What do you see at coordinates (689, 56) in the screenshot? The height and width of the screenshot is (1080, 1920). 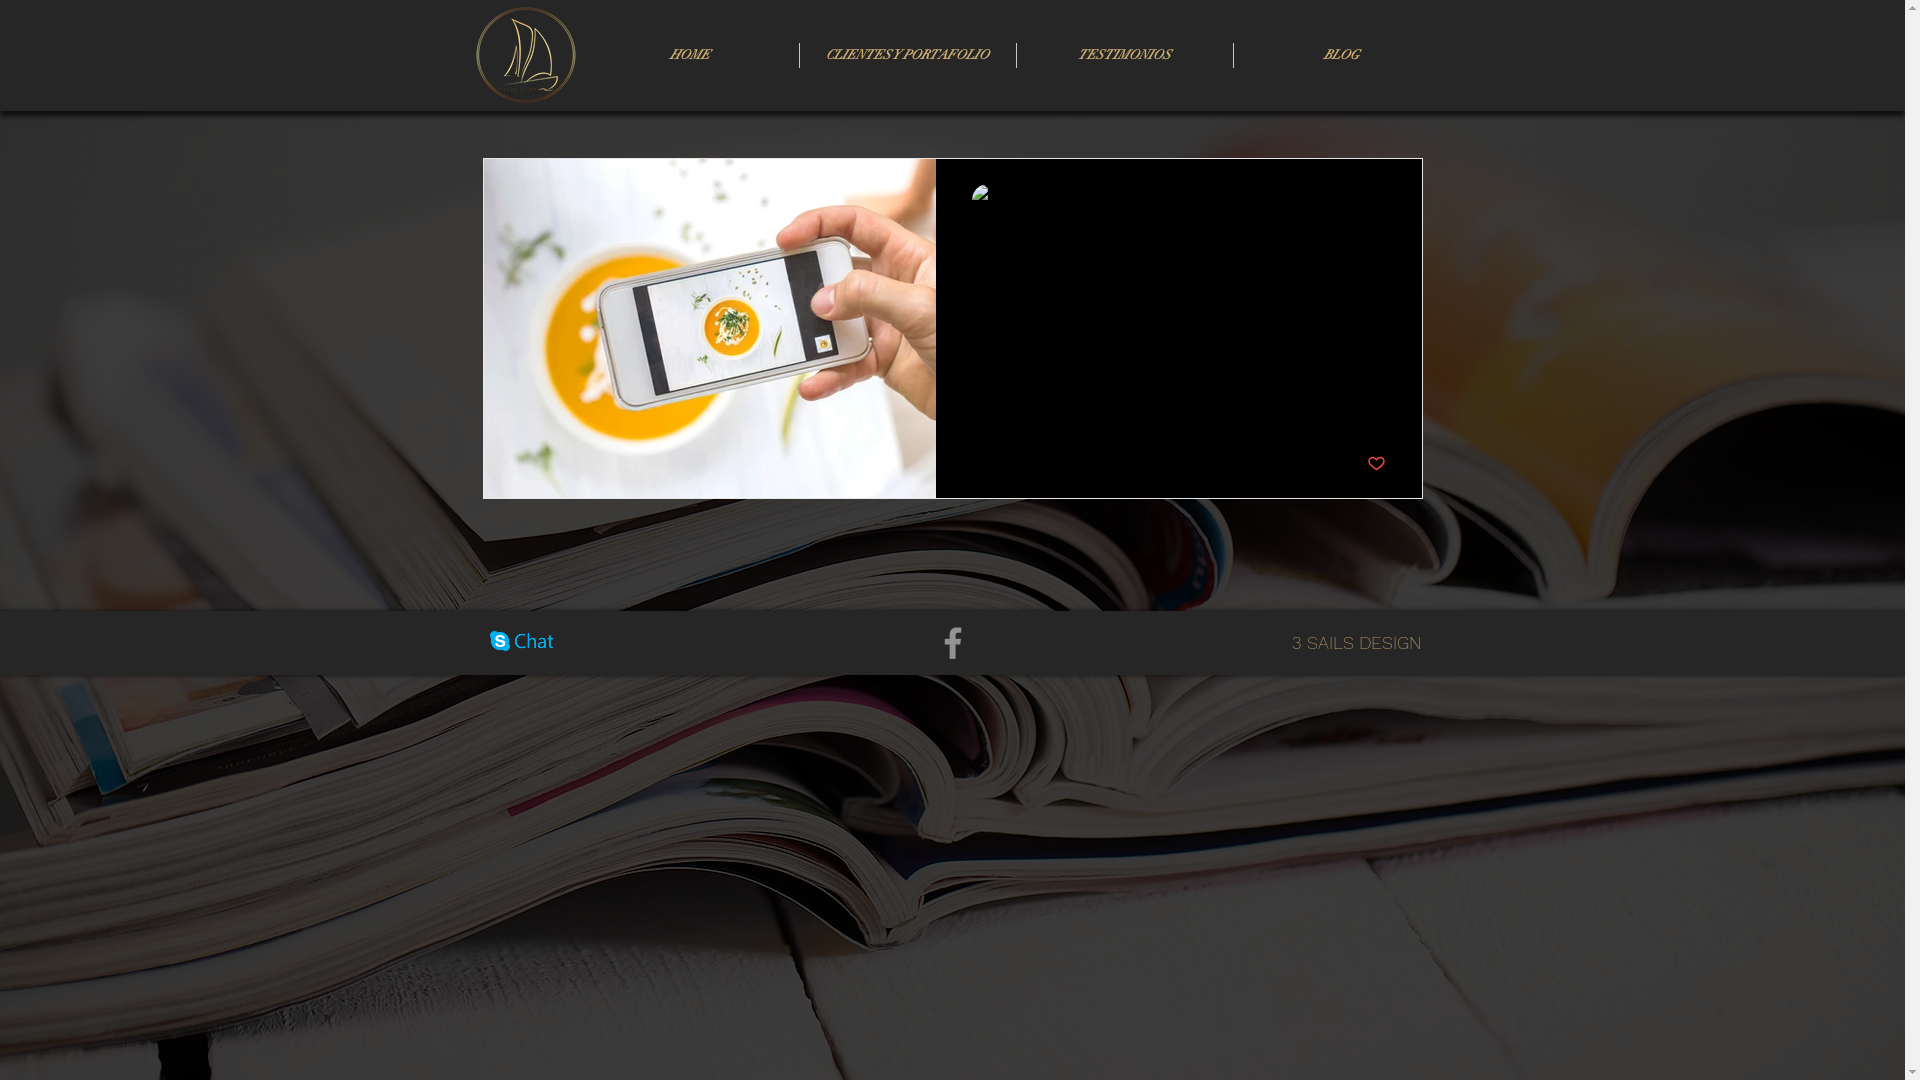 I see `HOME` at bounding box center [689, 56].